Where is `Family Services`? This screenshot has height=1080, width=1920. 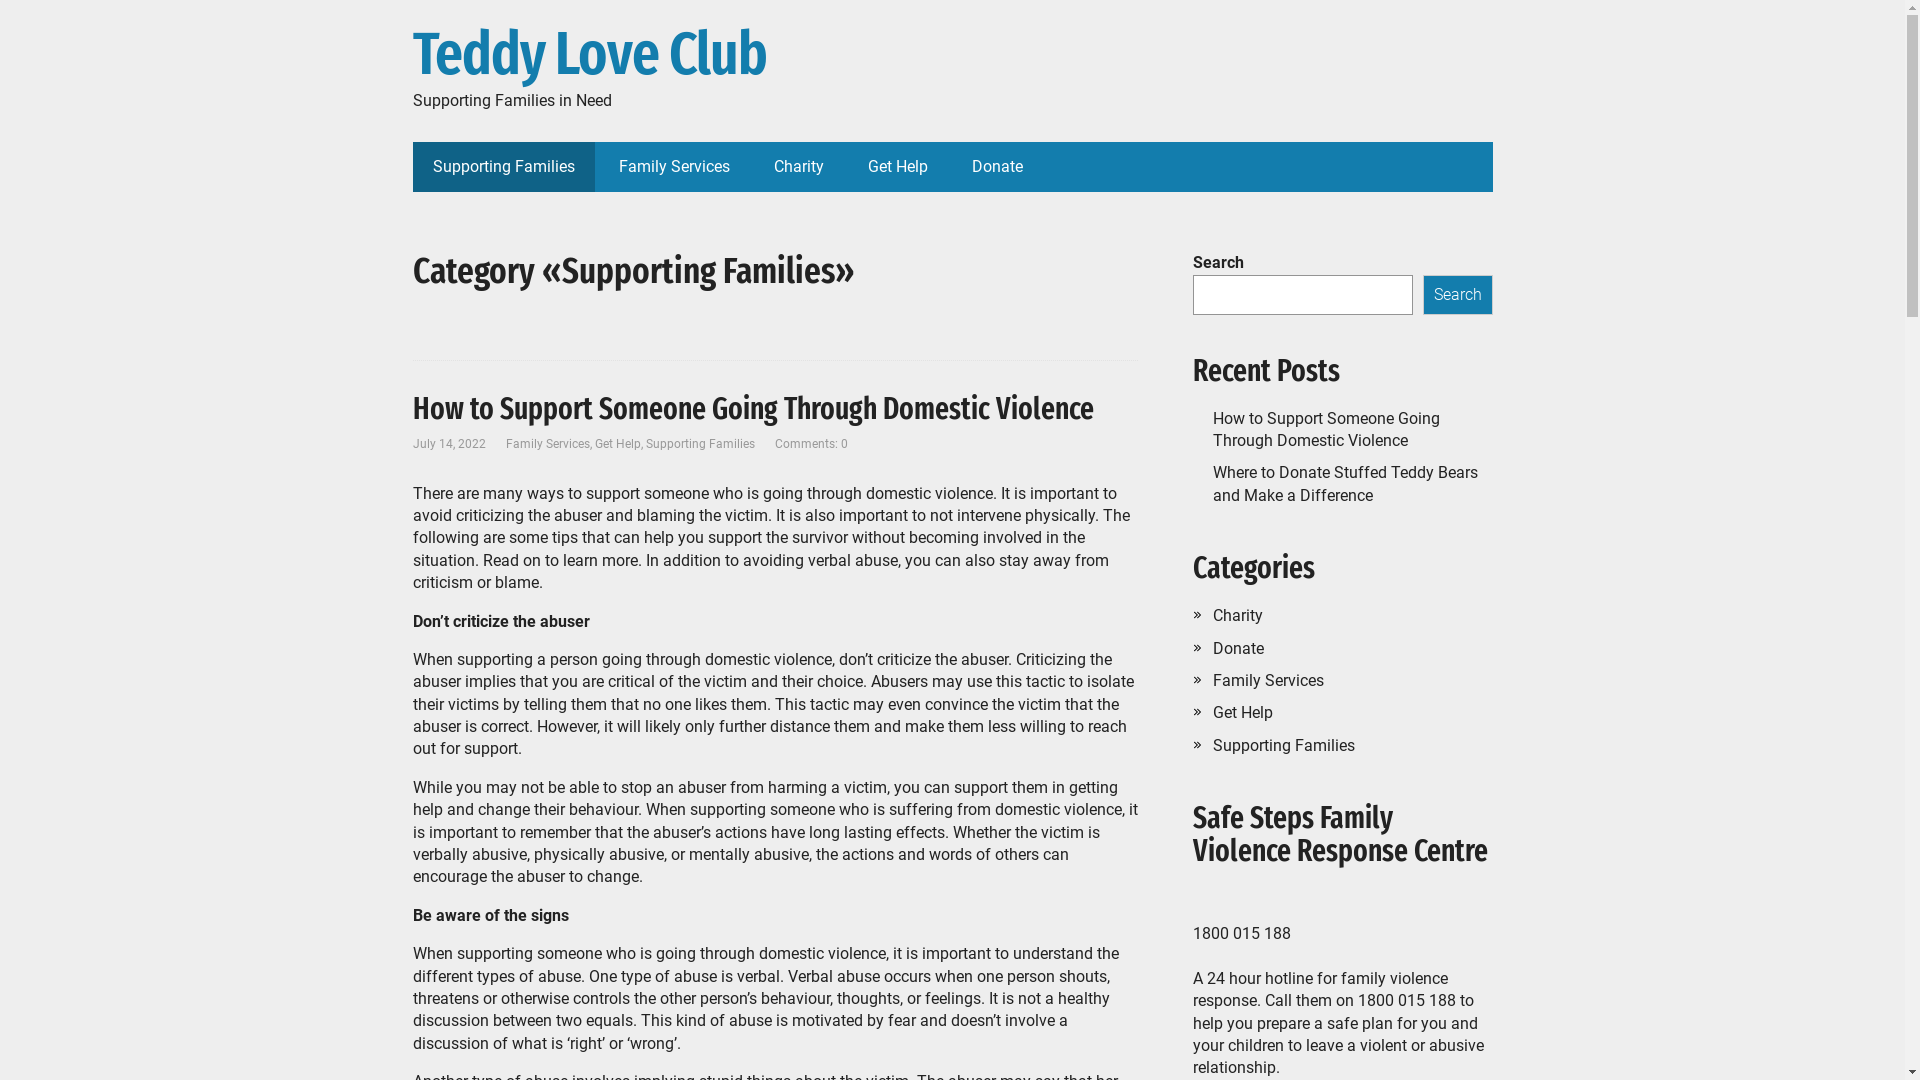
Family Services is located at coordinates (548, 444).